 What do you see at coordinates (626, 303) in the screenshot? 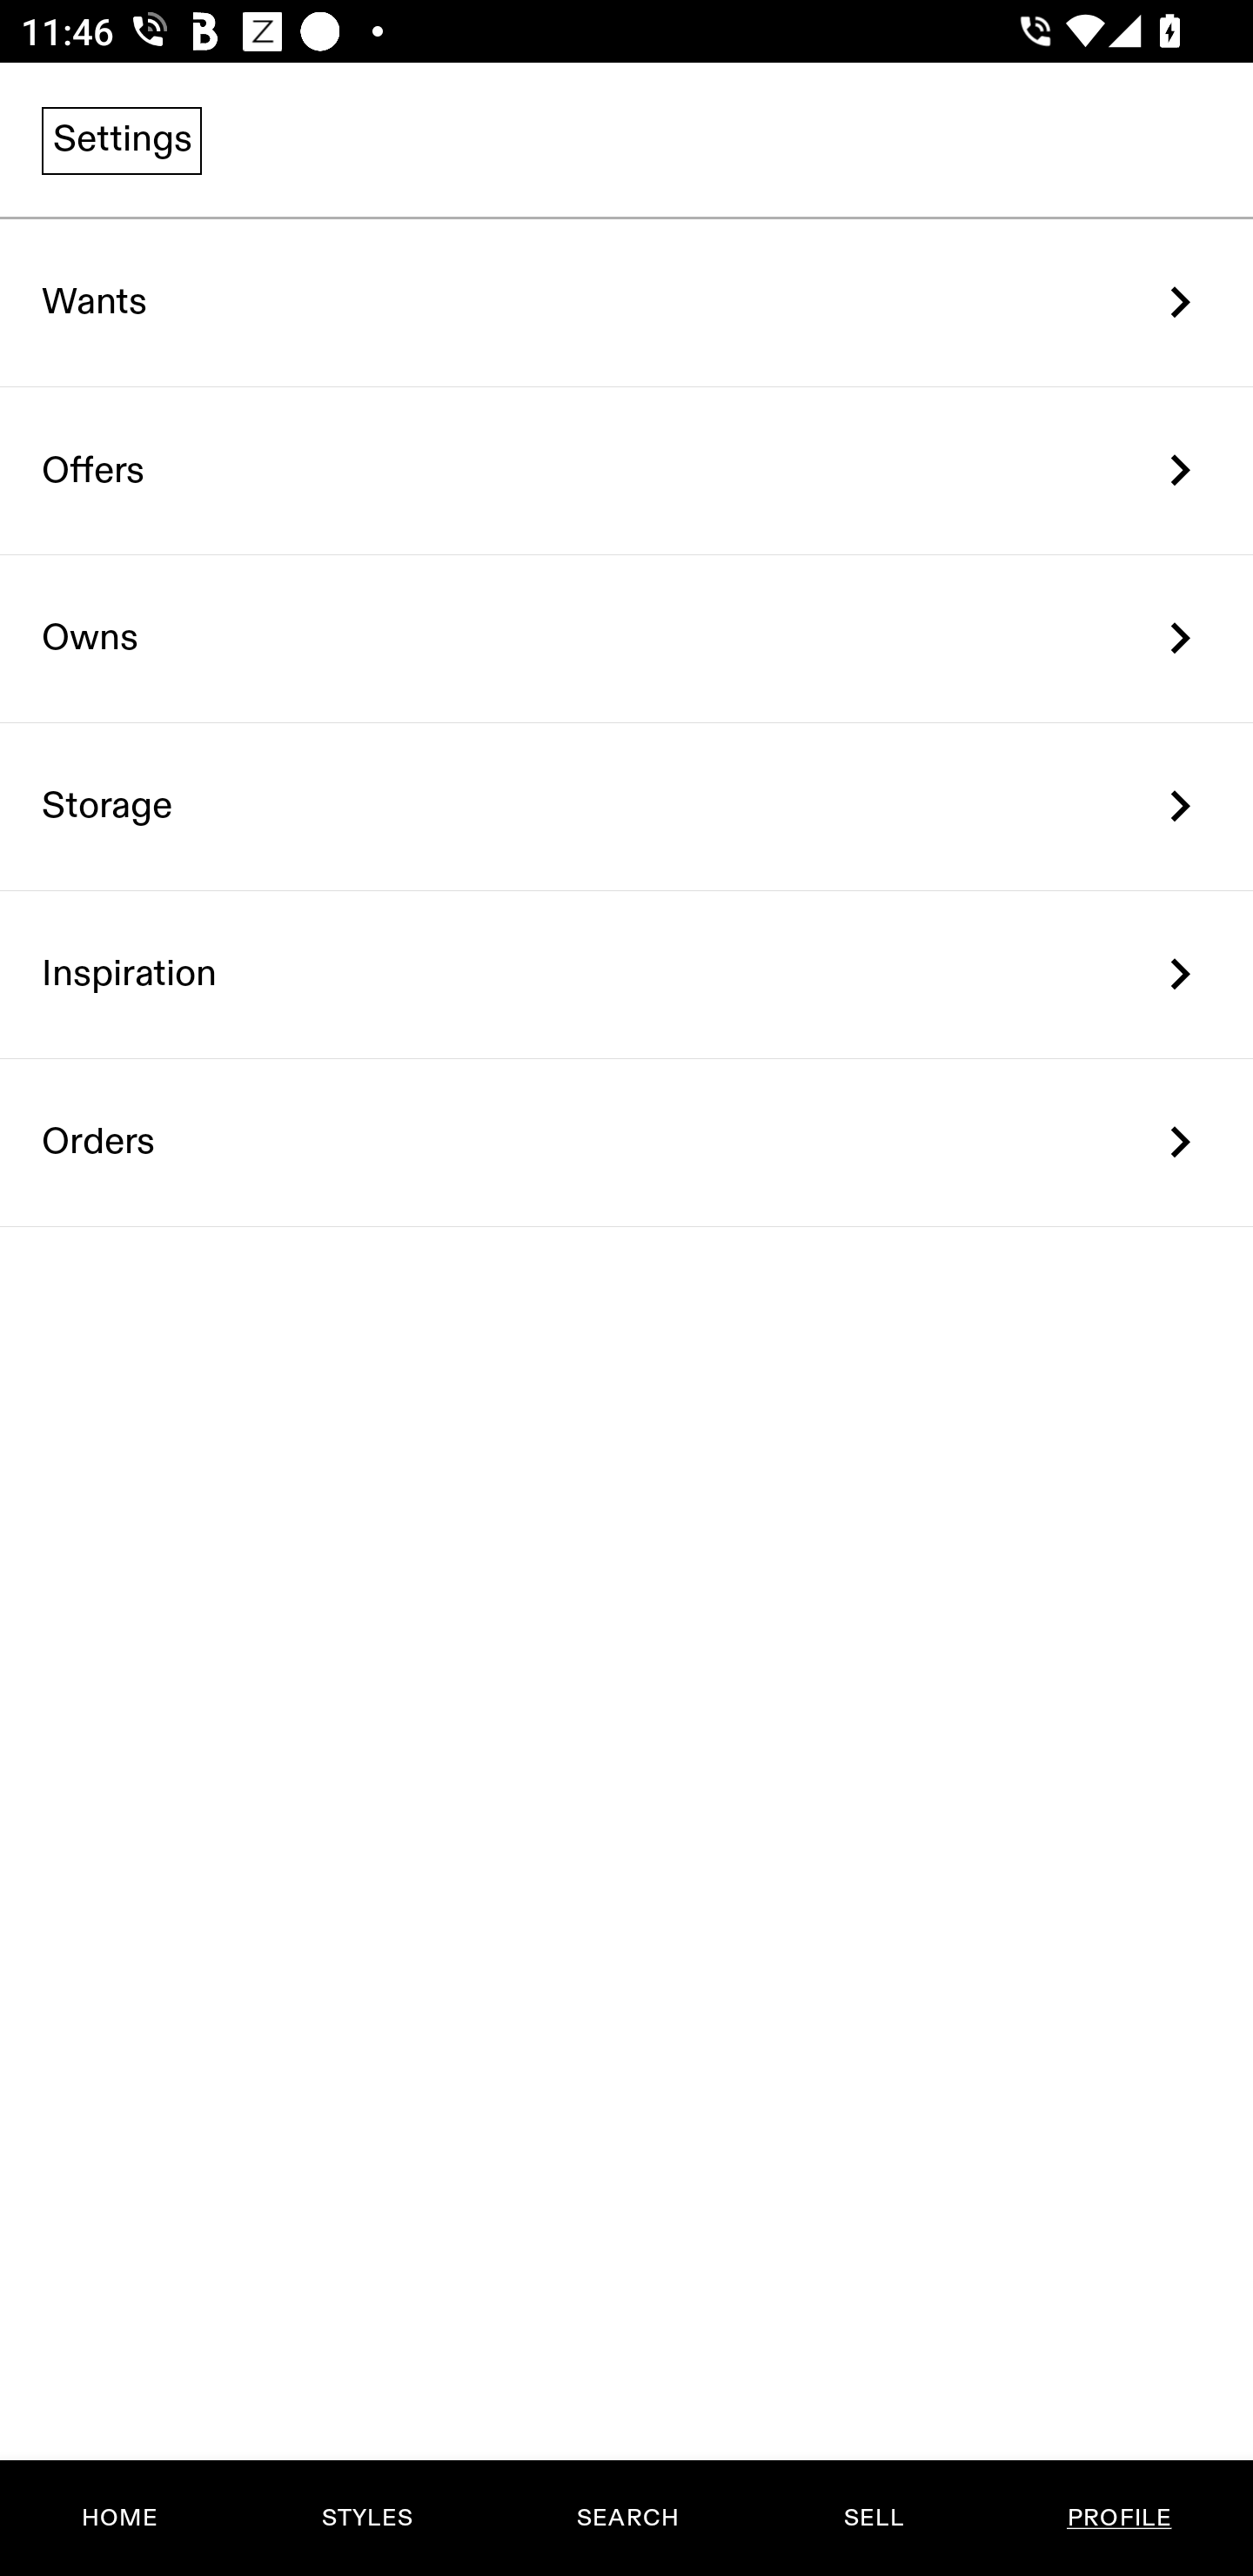
I see `Wants` at bounding box center [626, 303].